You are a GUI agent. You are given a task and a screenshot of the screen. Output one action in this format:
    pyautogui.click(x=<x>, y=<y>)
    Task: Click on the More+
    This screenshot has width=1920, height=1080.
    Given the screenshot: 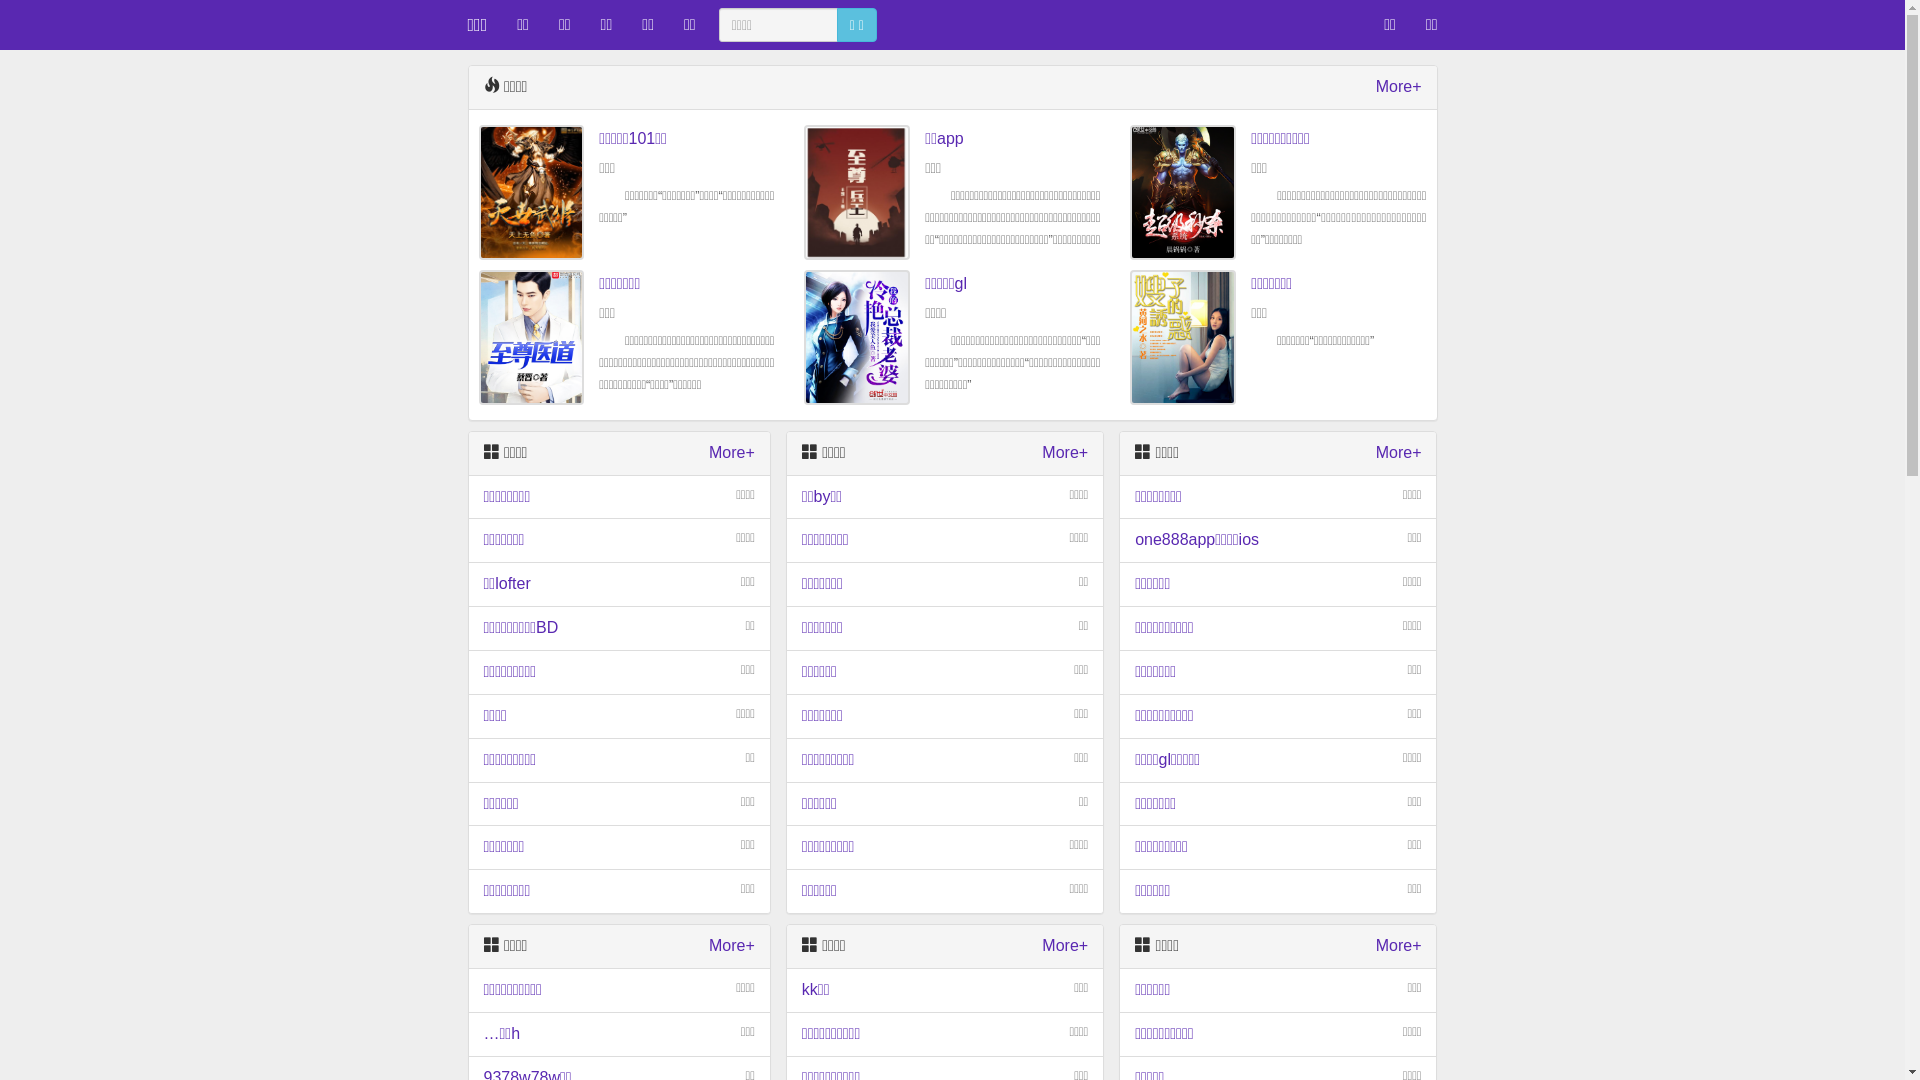 What is the action you would take?
    pyautogui.click(x=732, y=946)
    